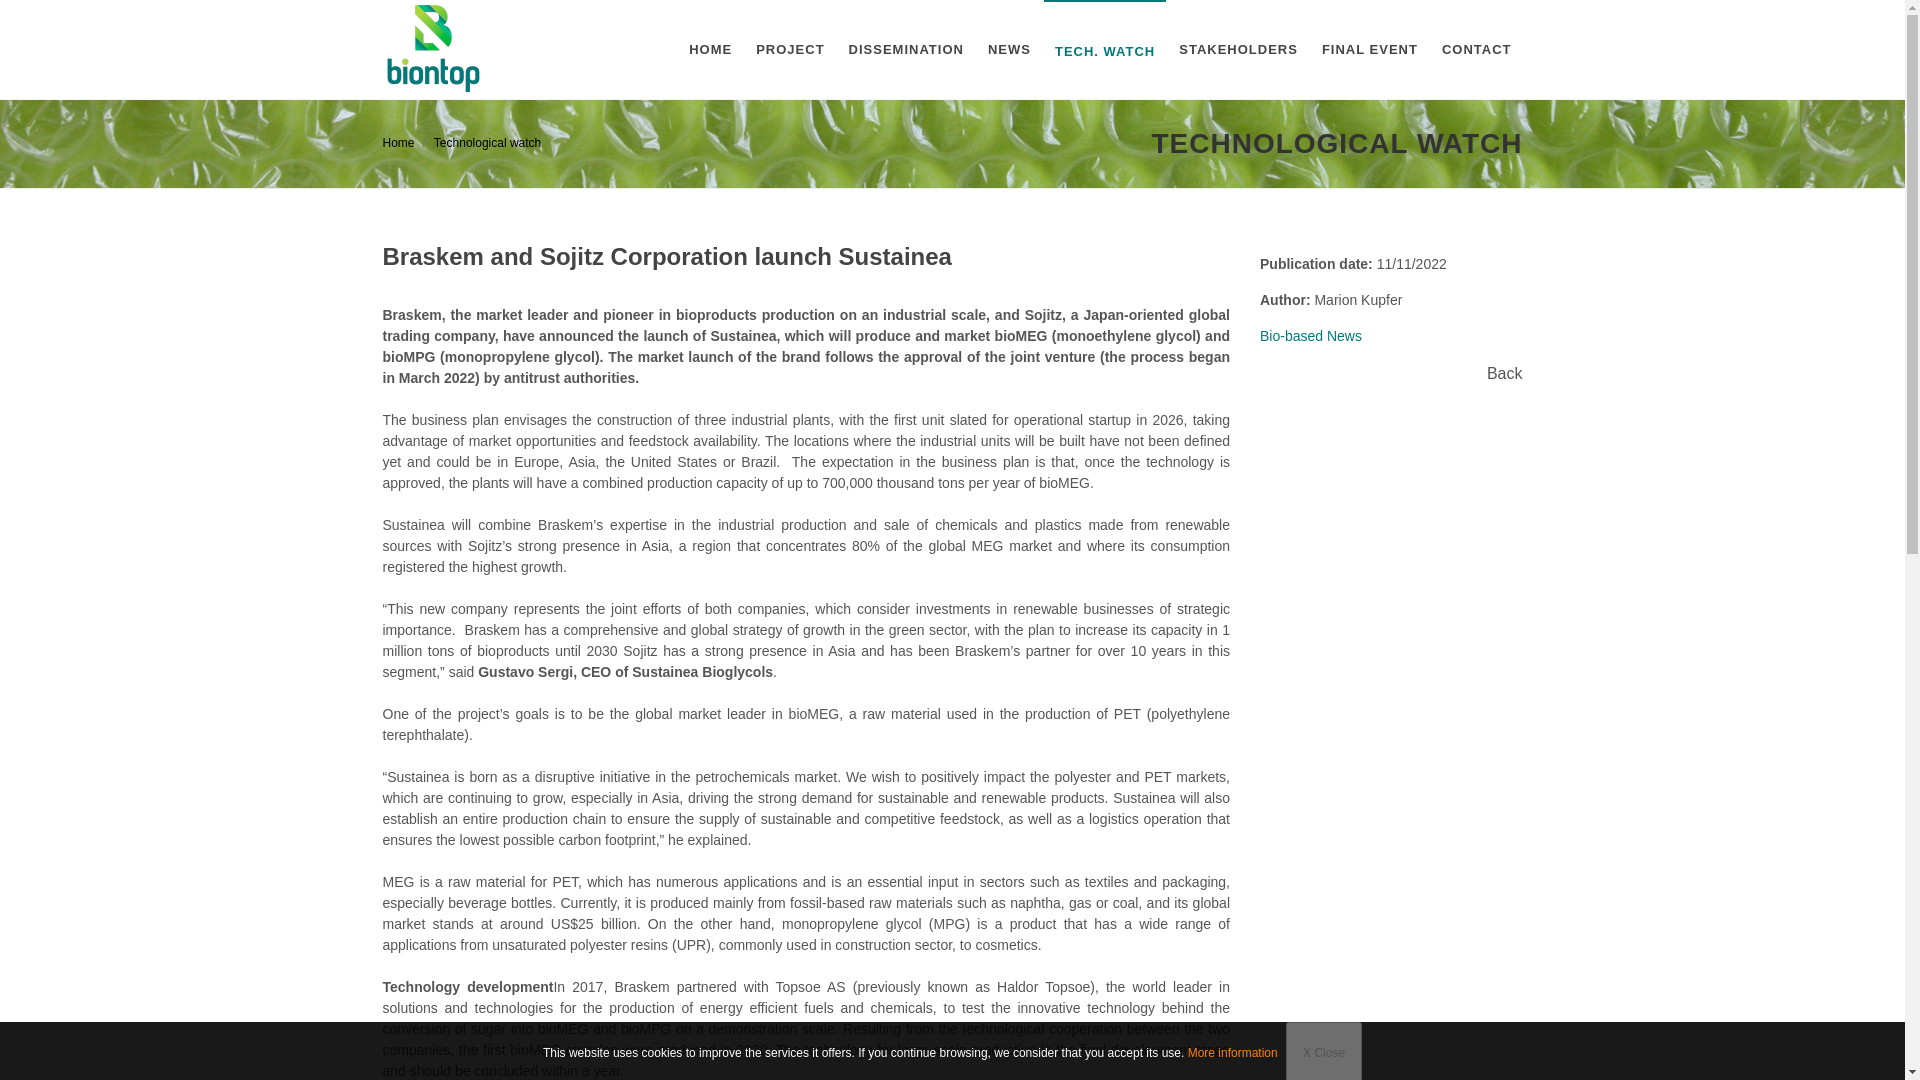 This screenshot has height=1080, width=1920. What do you see at coordinates (1364, 336) in the screenshot?
I see `Bio-based News` at bounding box center [1364, 336].